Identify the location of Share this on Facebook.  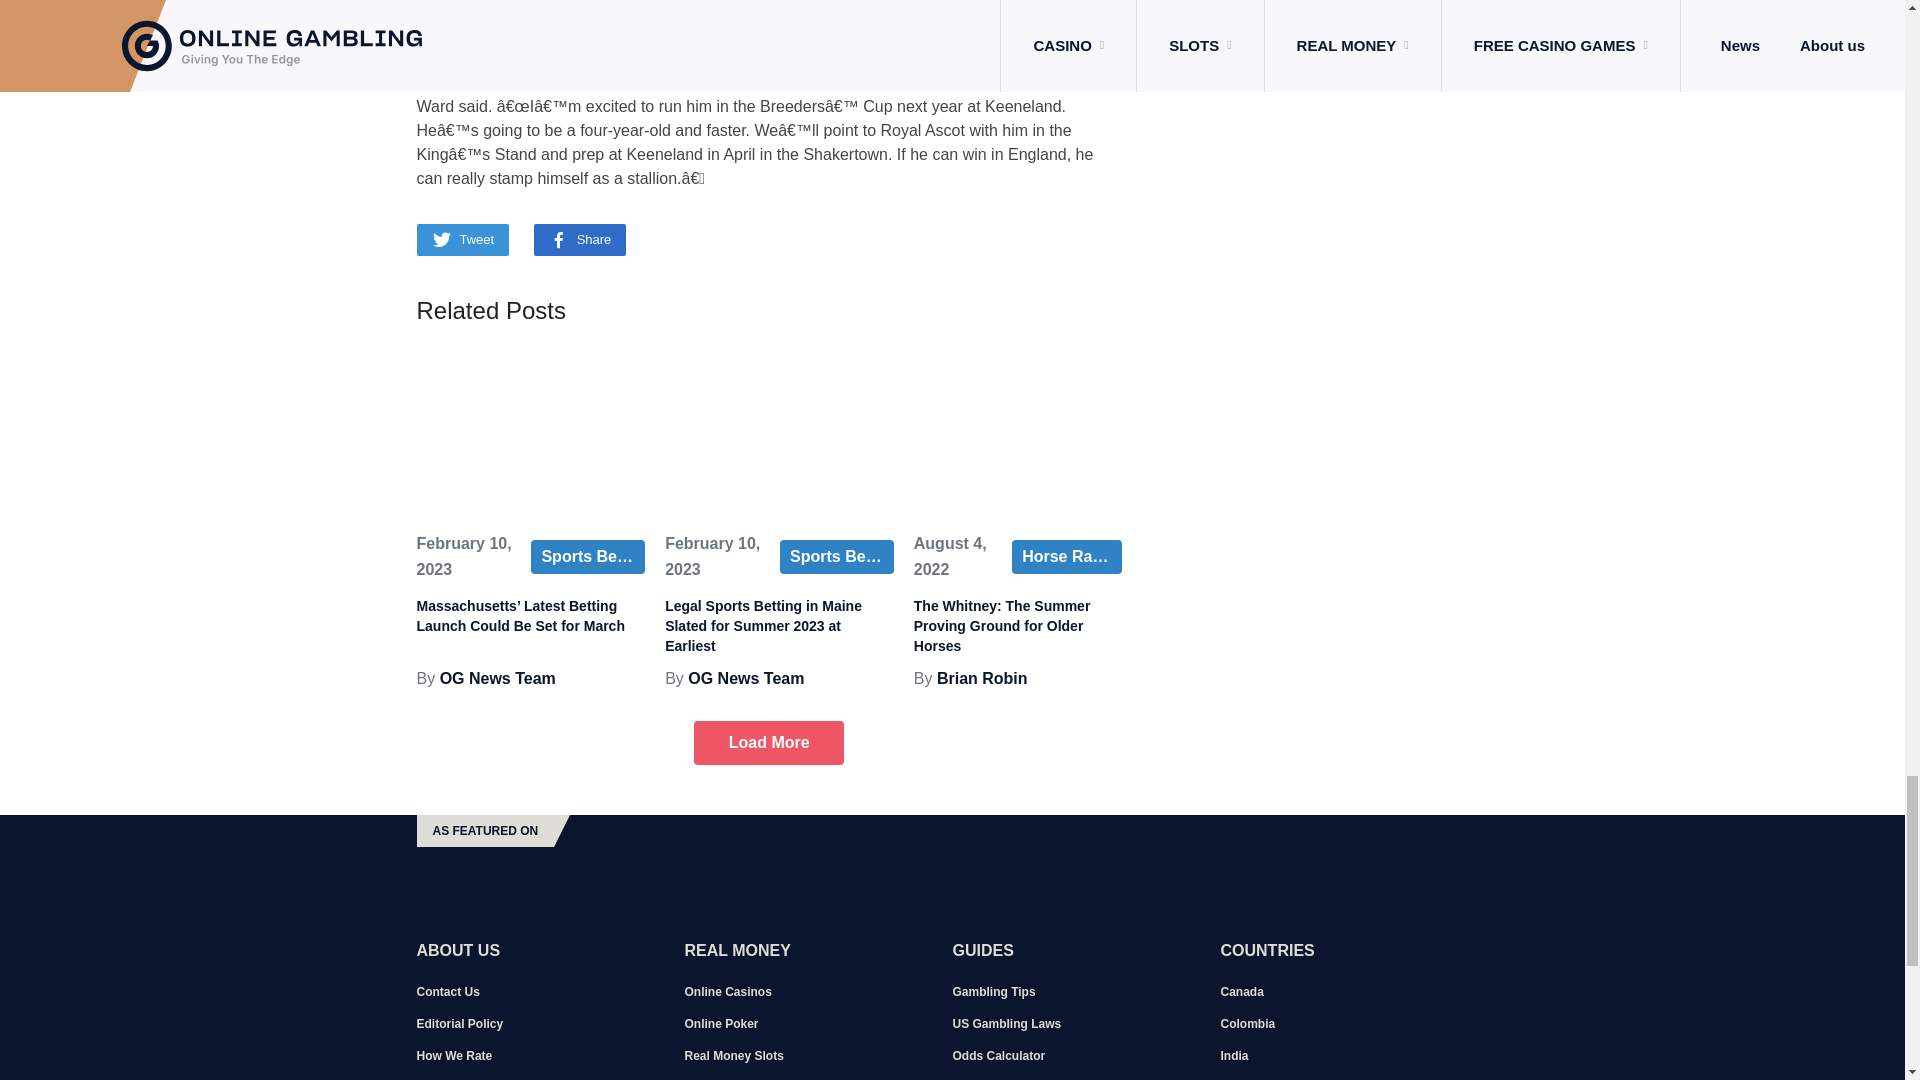
(580, 239).